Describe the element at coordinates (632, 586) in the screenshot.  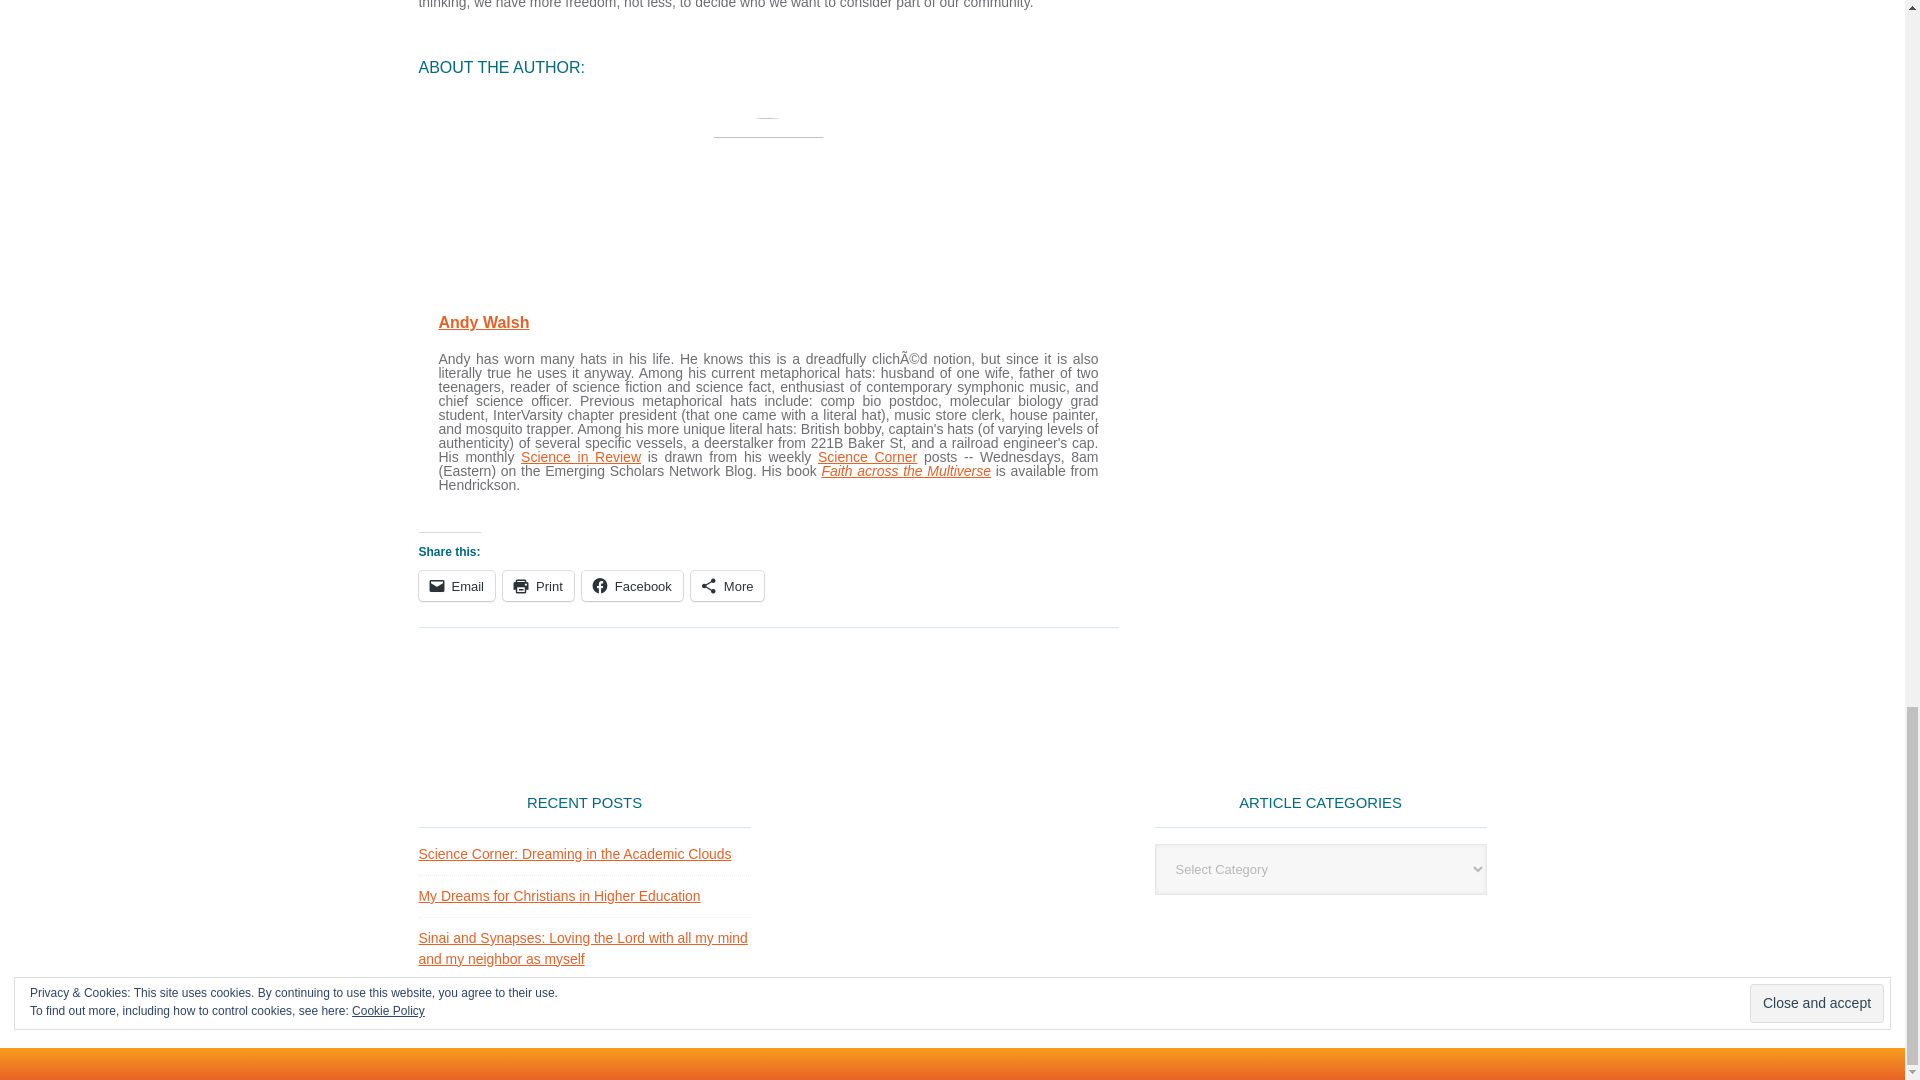
I see `Click to share on Facebook` at that location.